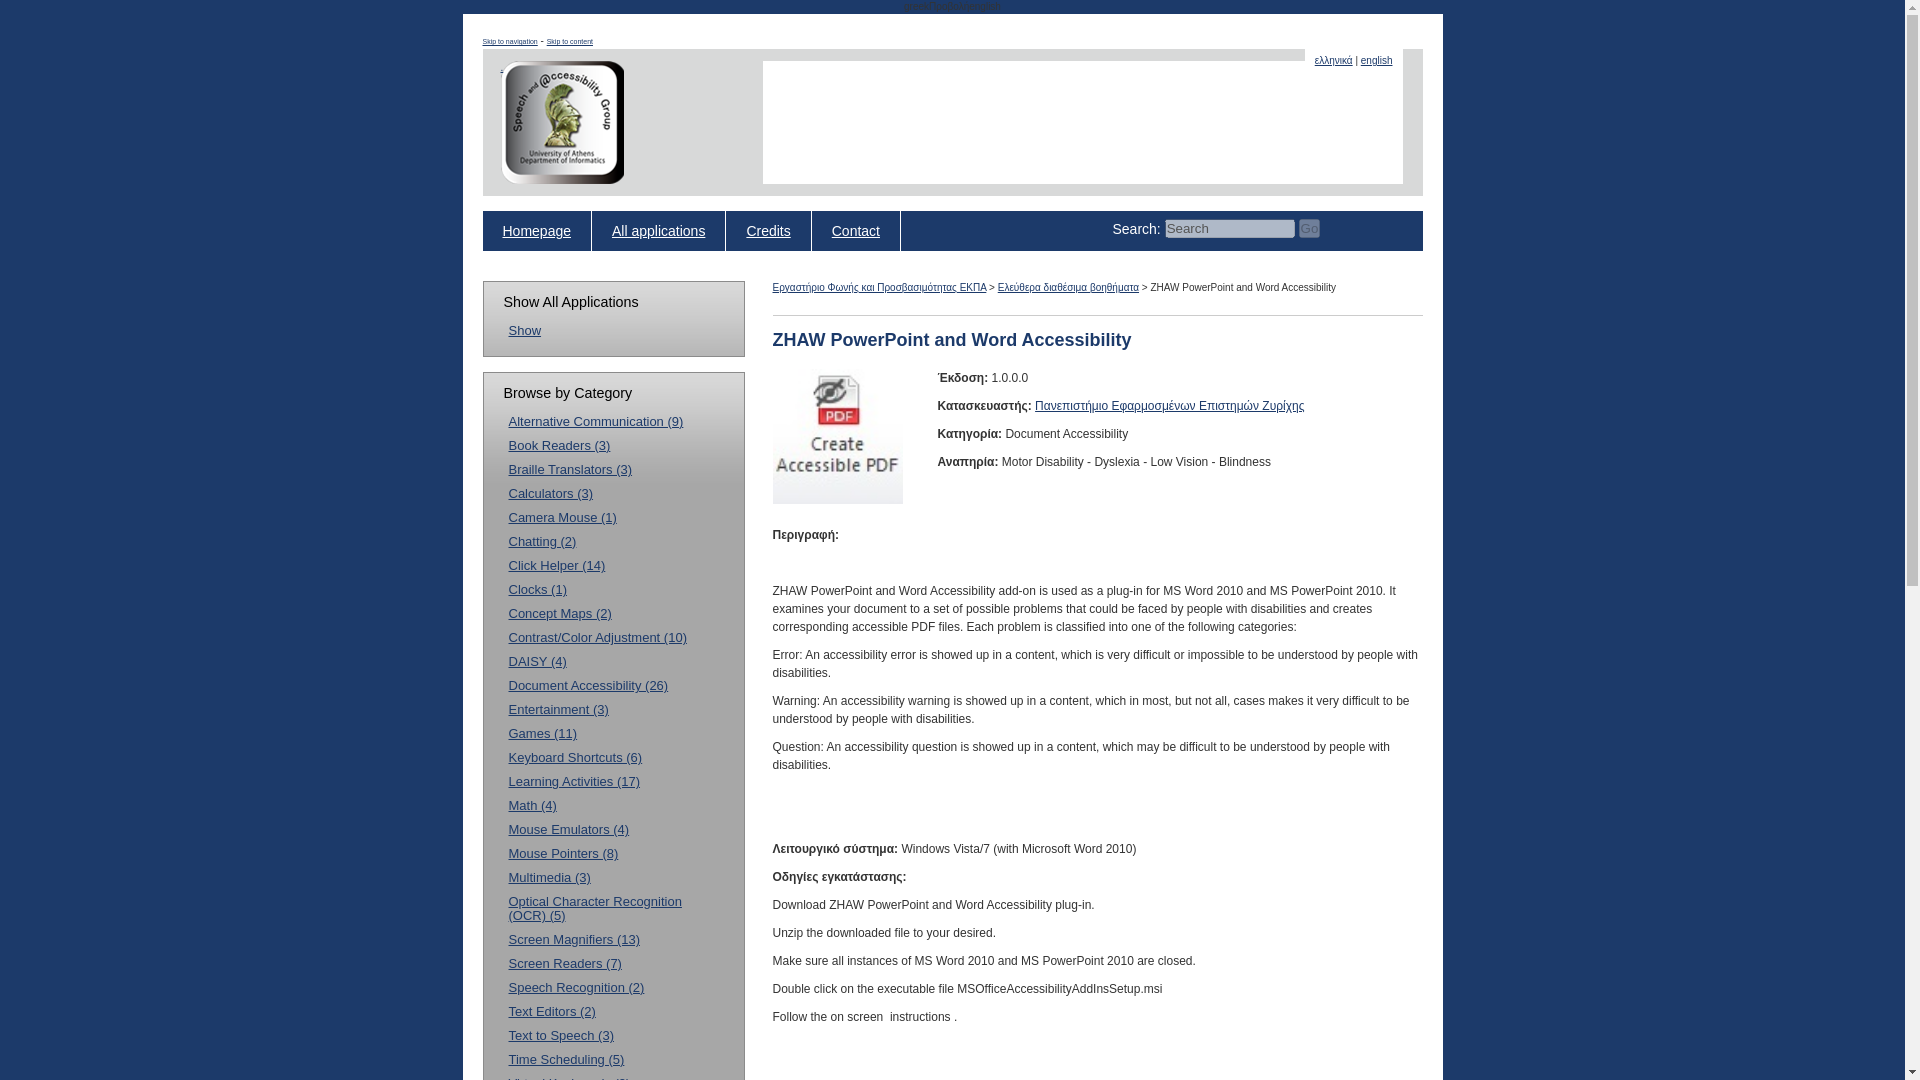 The height and width of the screenshot is (1080, 1920). I want to click on Go, so click(1310, 228).